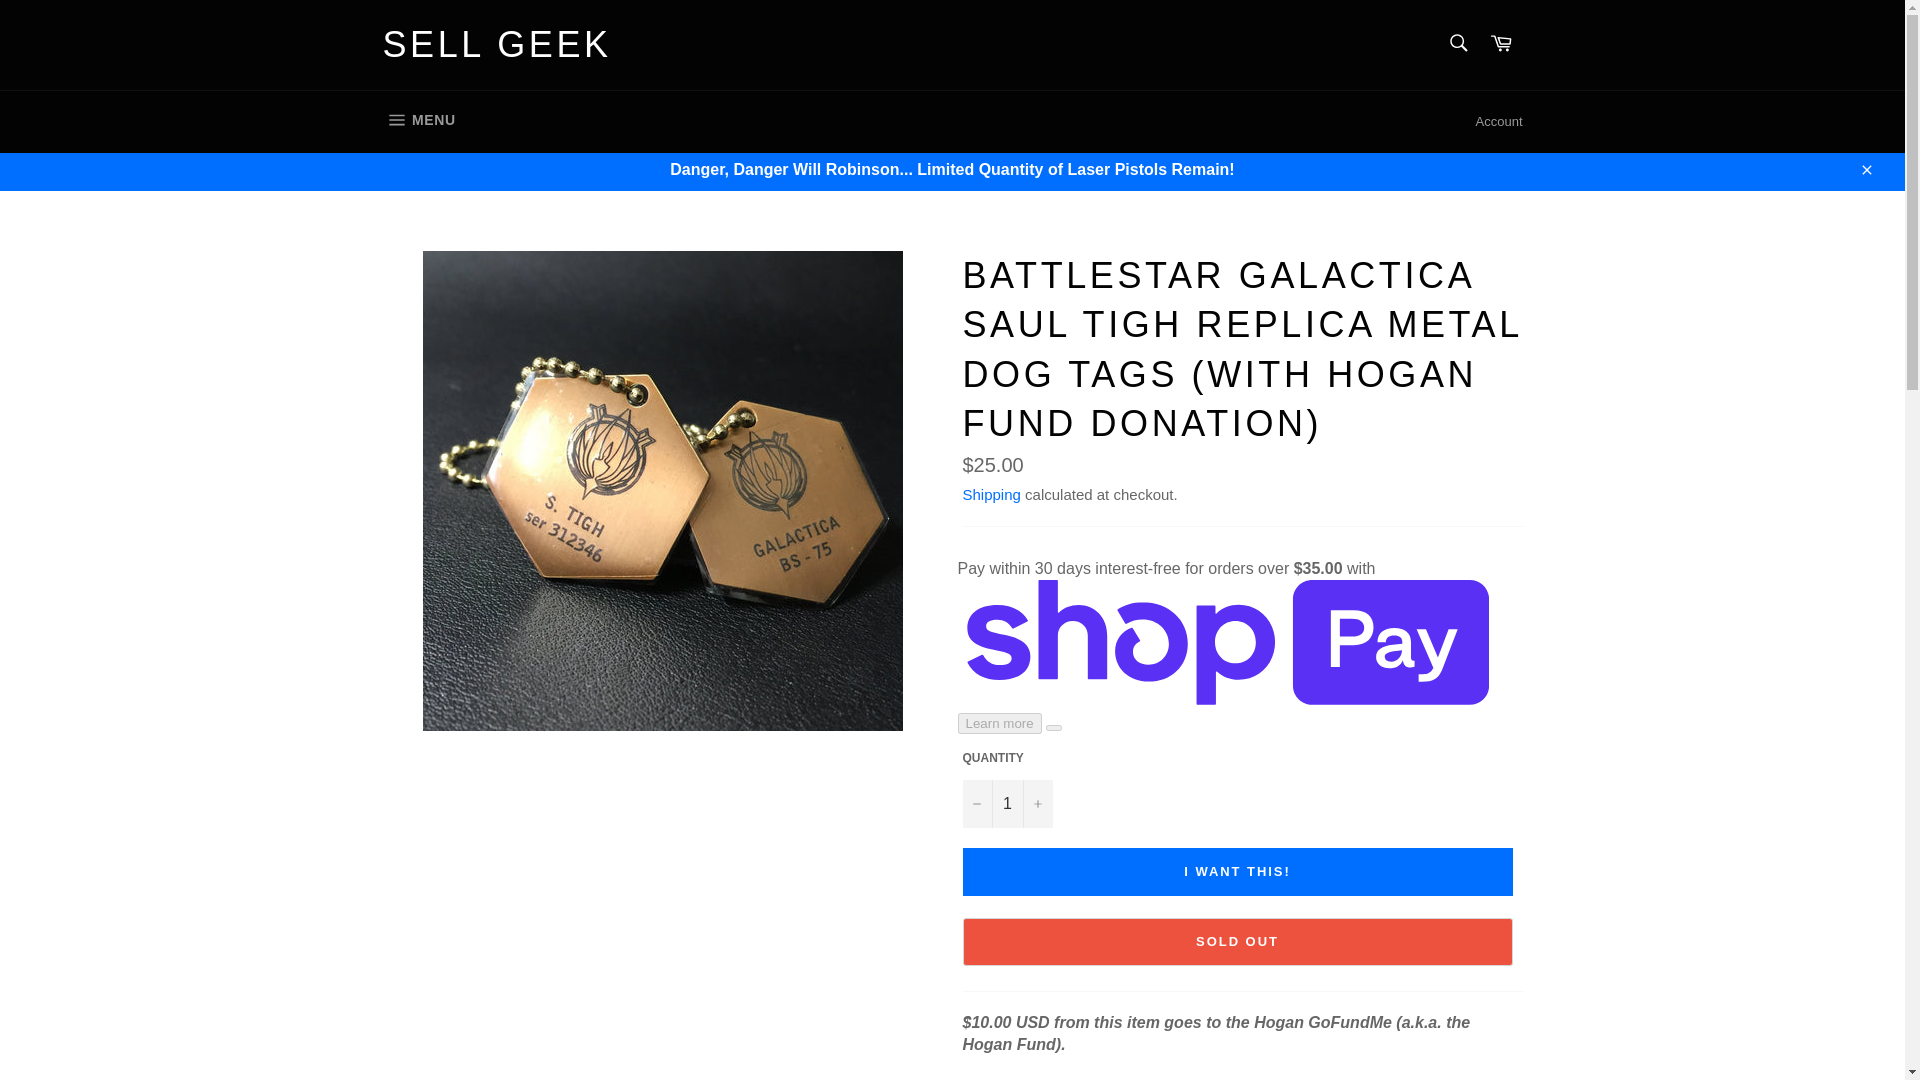 The image size is (1920, 1080). What do you see at coordinates (418, 120) in the screenshot?
I see `1` at bounding box center [418, 120].